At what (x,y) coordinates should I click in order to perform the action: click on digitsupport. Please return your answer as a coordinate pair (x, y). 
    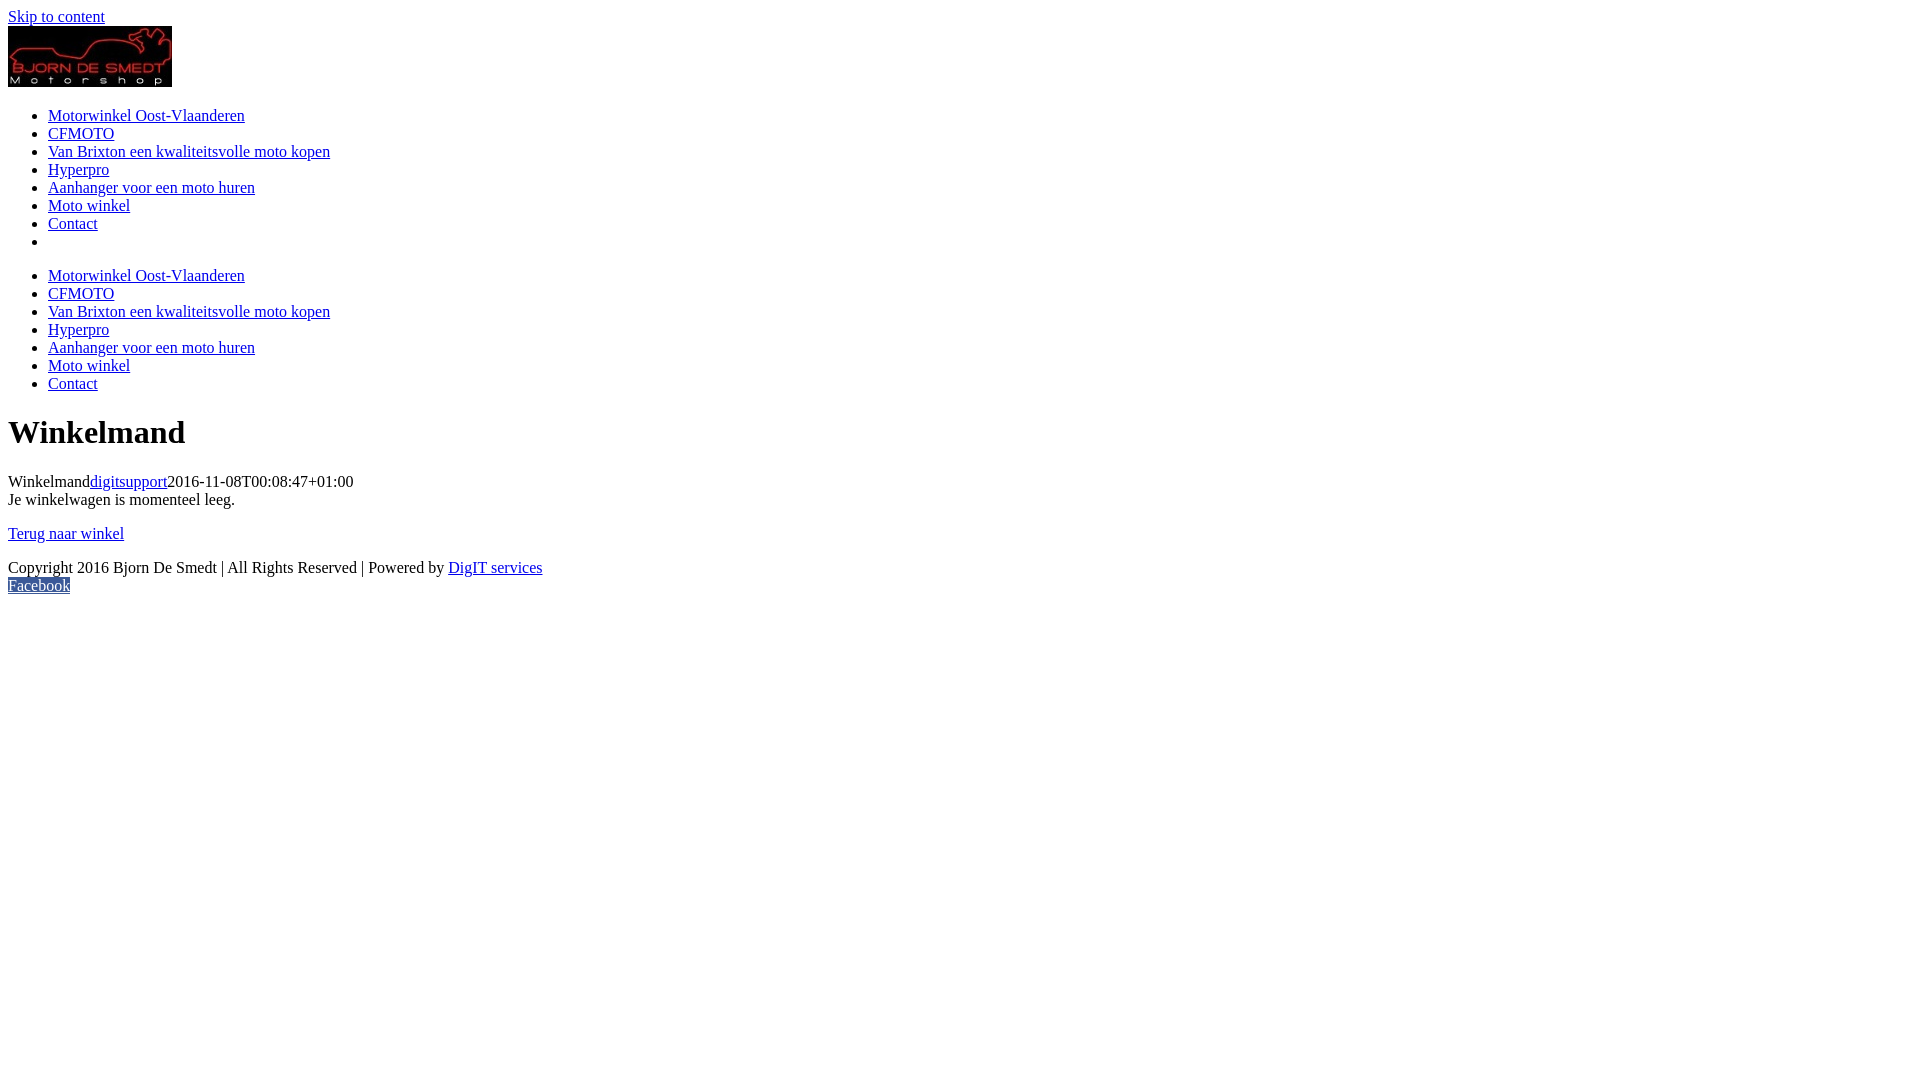
    Looking at the image, I should click on (128, 482).